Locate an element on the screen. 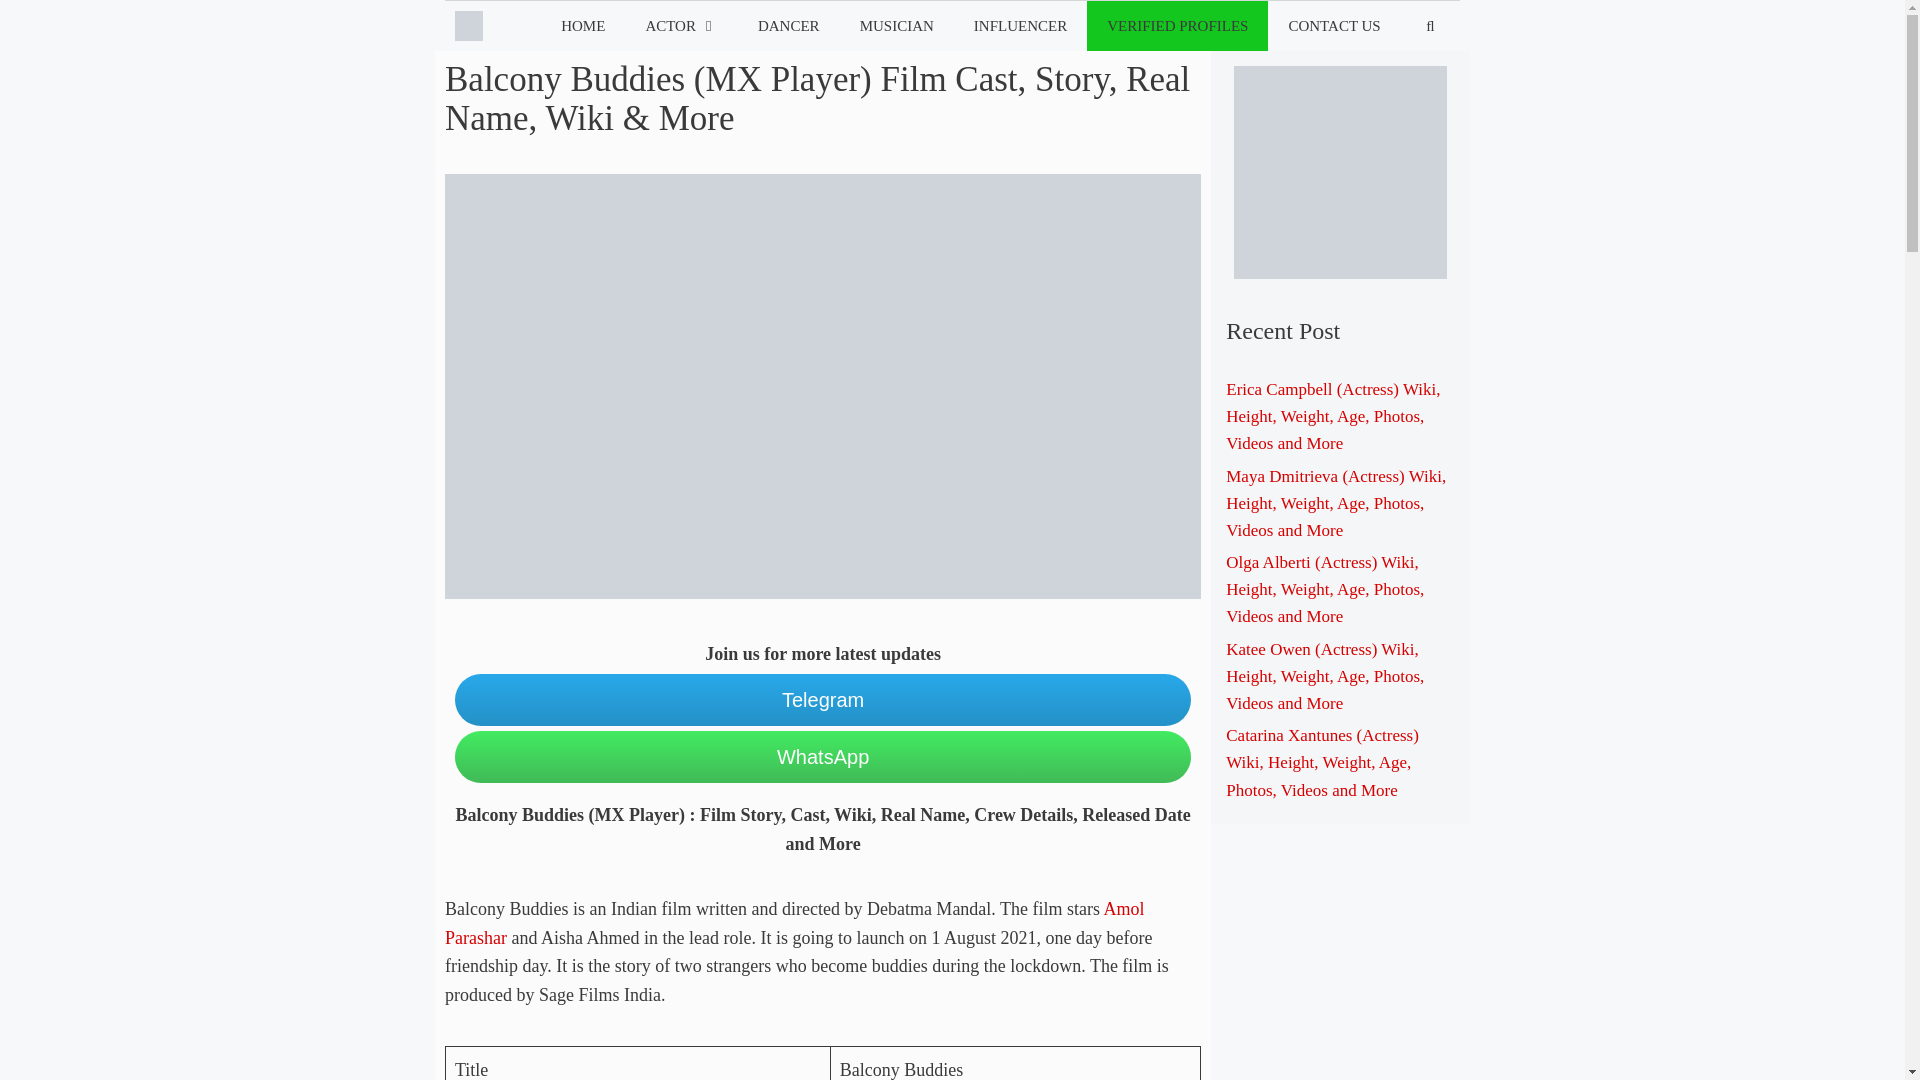 This screenshot has width=1920, height=1080. INFLUENCER is located at coordinates (1020, 26).